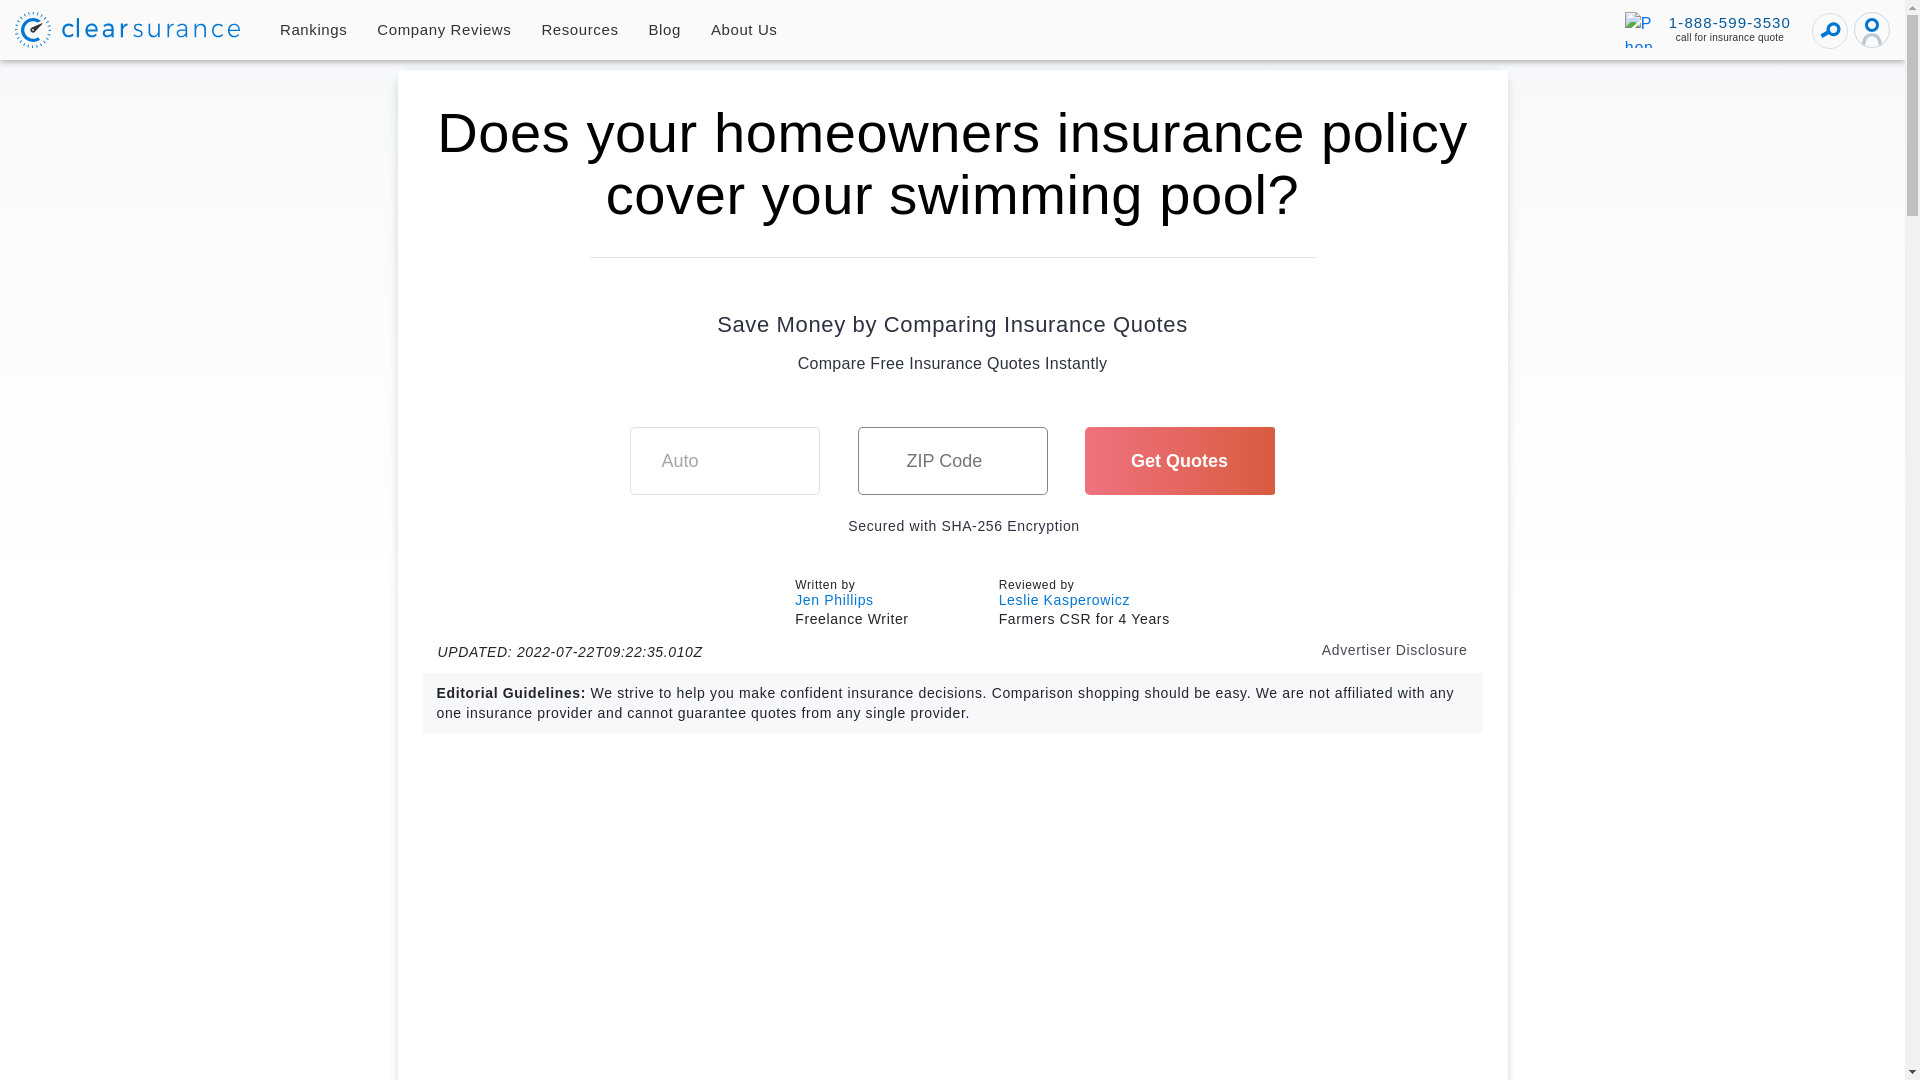 The height and width of the screenshot is (1080, 1920). Describe the element at coordinates (313, 30) in the screenshot. I see `Rankings` at that location.